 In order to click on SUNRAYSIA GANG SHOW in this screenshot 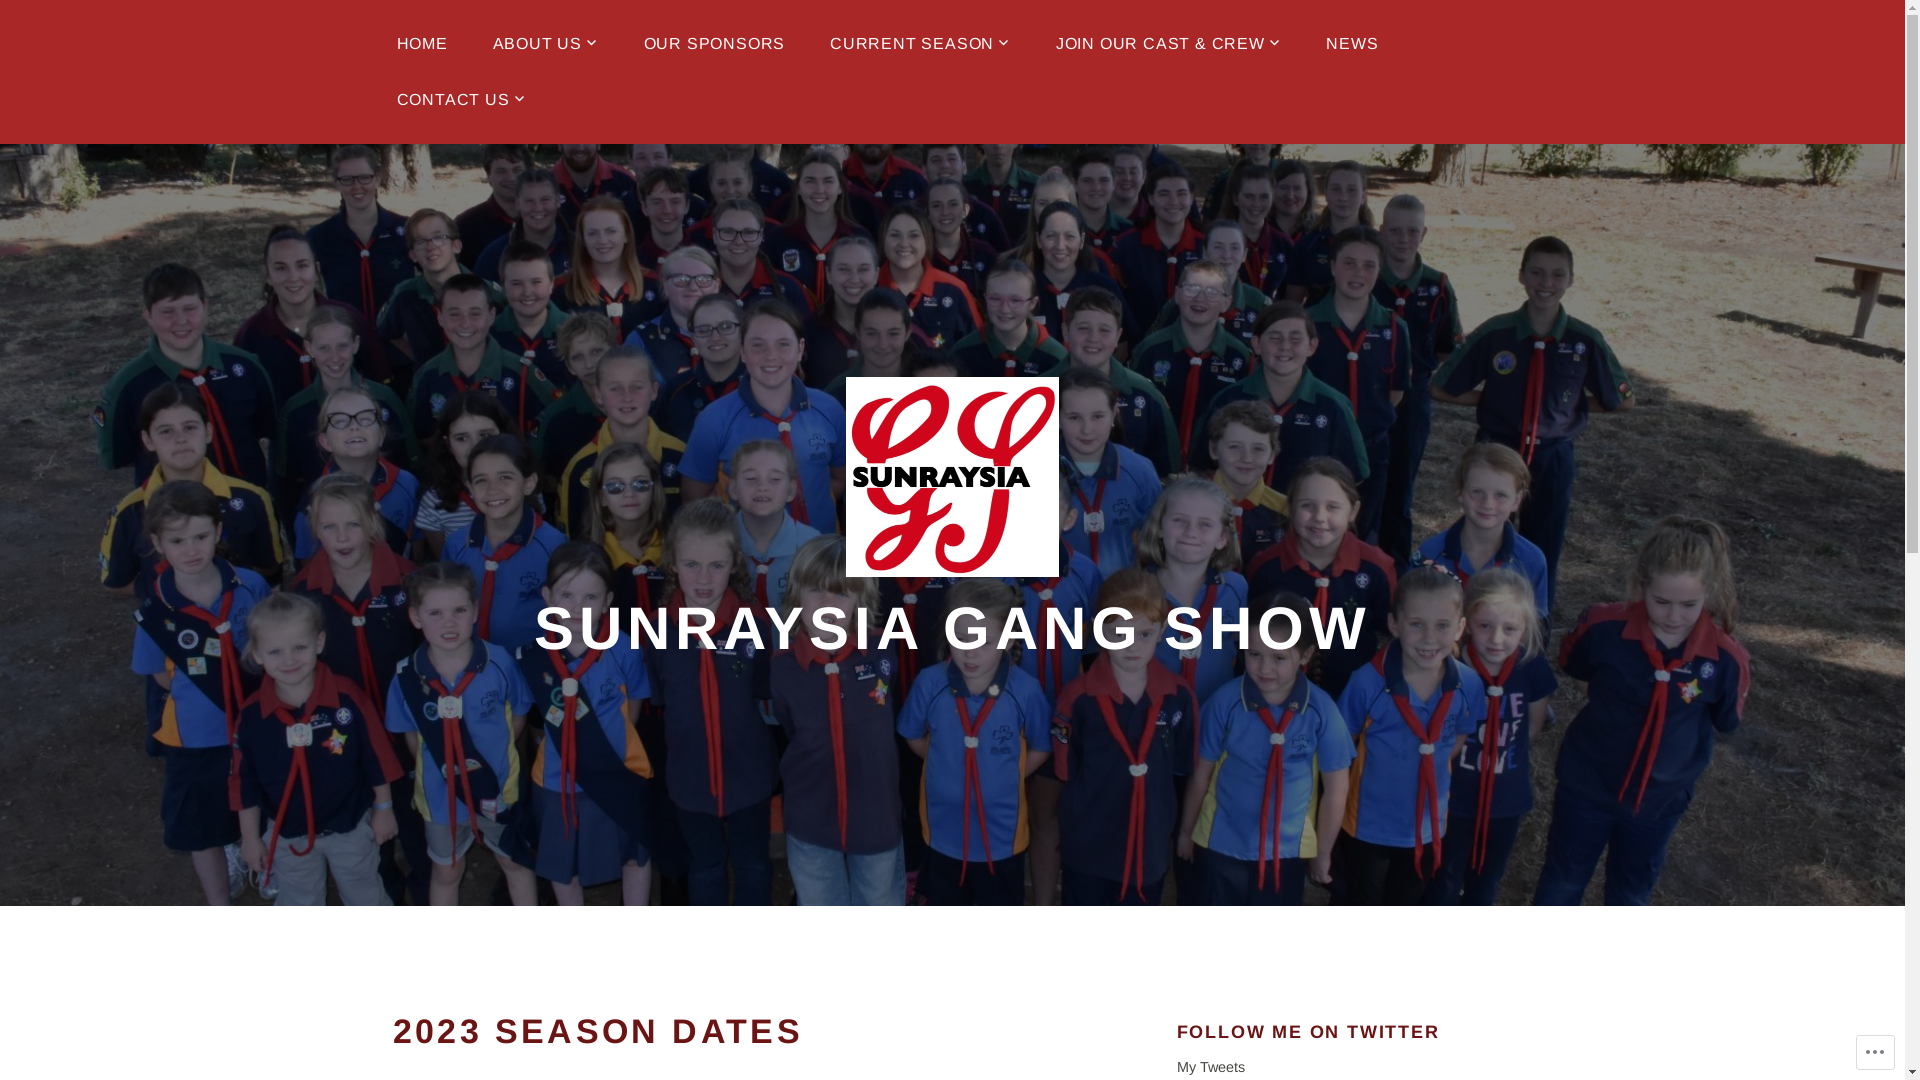, I will do `click(952, 628)`.